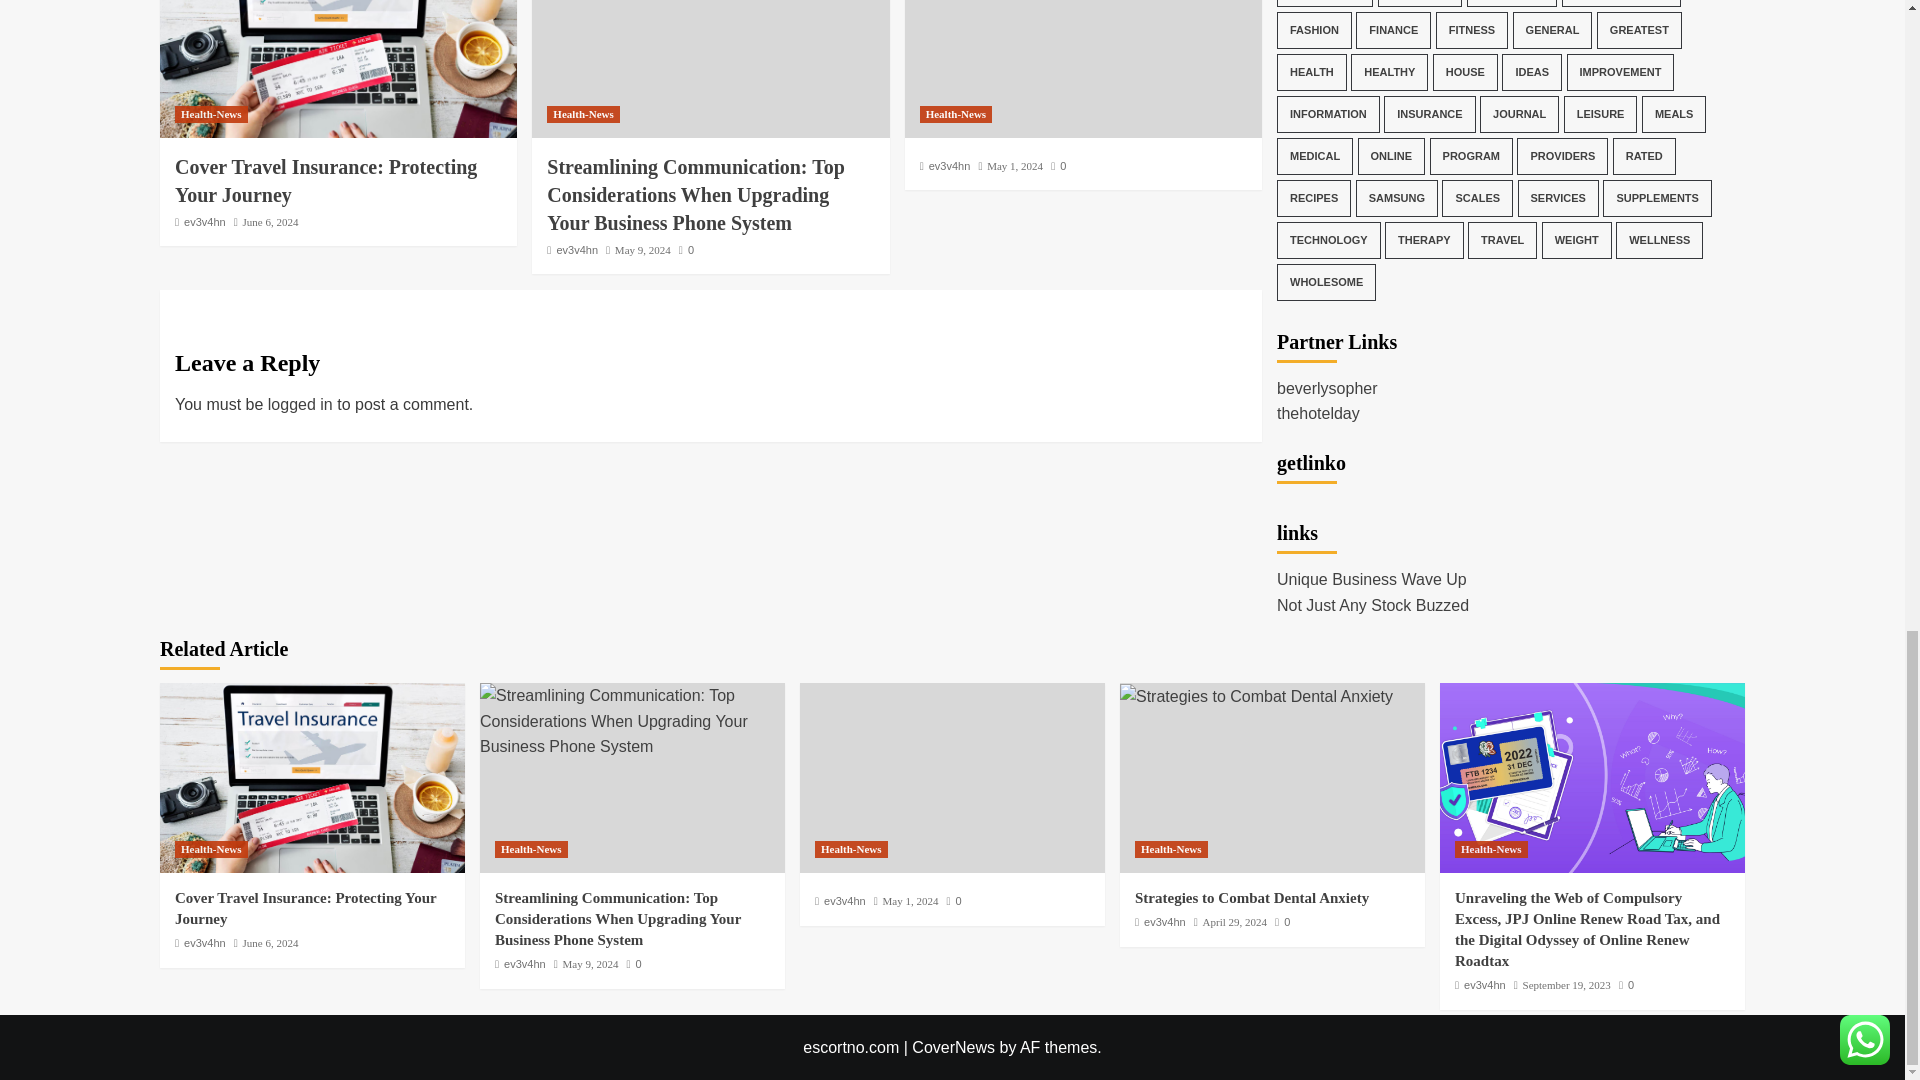 This screenshot has height=1080, width=1920. I want to click on Health-News, so click(210, 114).